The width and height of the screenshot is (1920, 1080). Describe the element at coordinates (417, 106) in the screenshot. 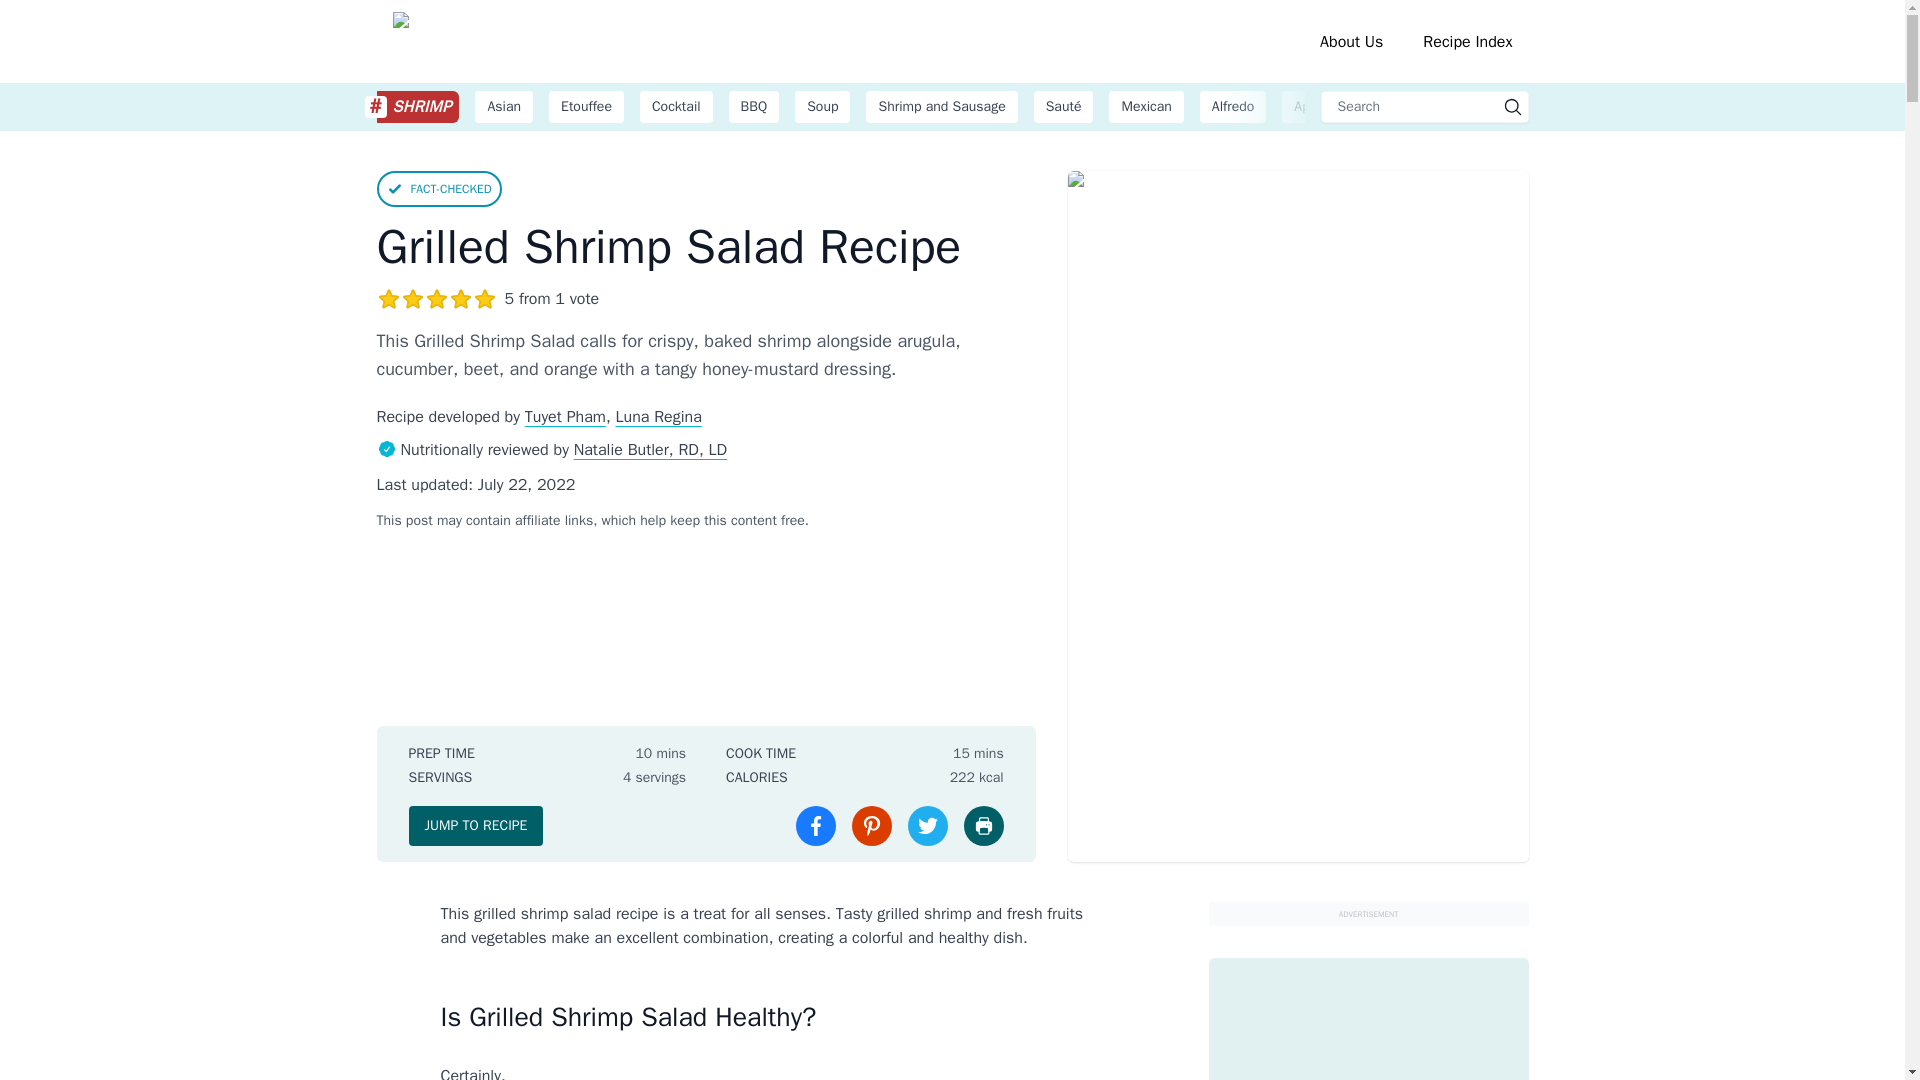

I see `shrimp` at that location.